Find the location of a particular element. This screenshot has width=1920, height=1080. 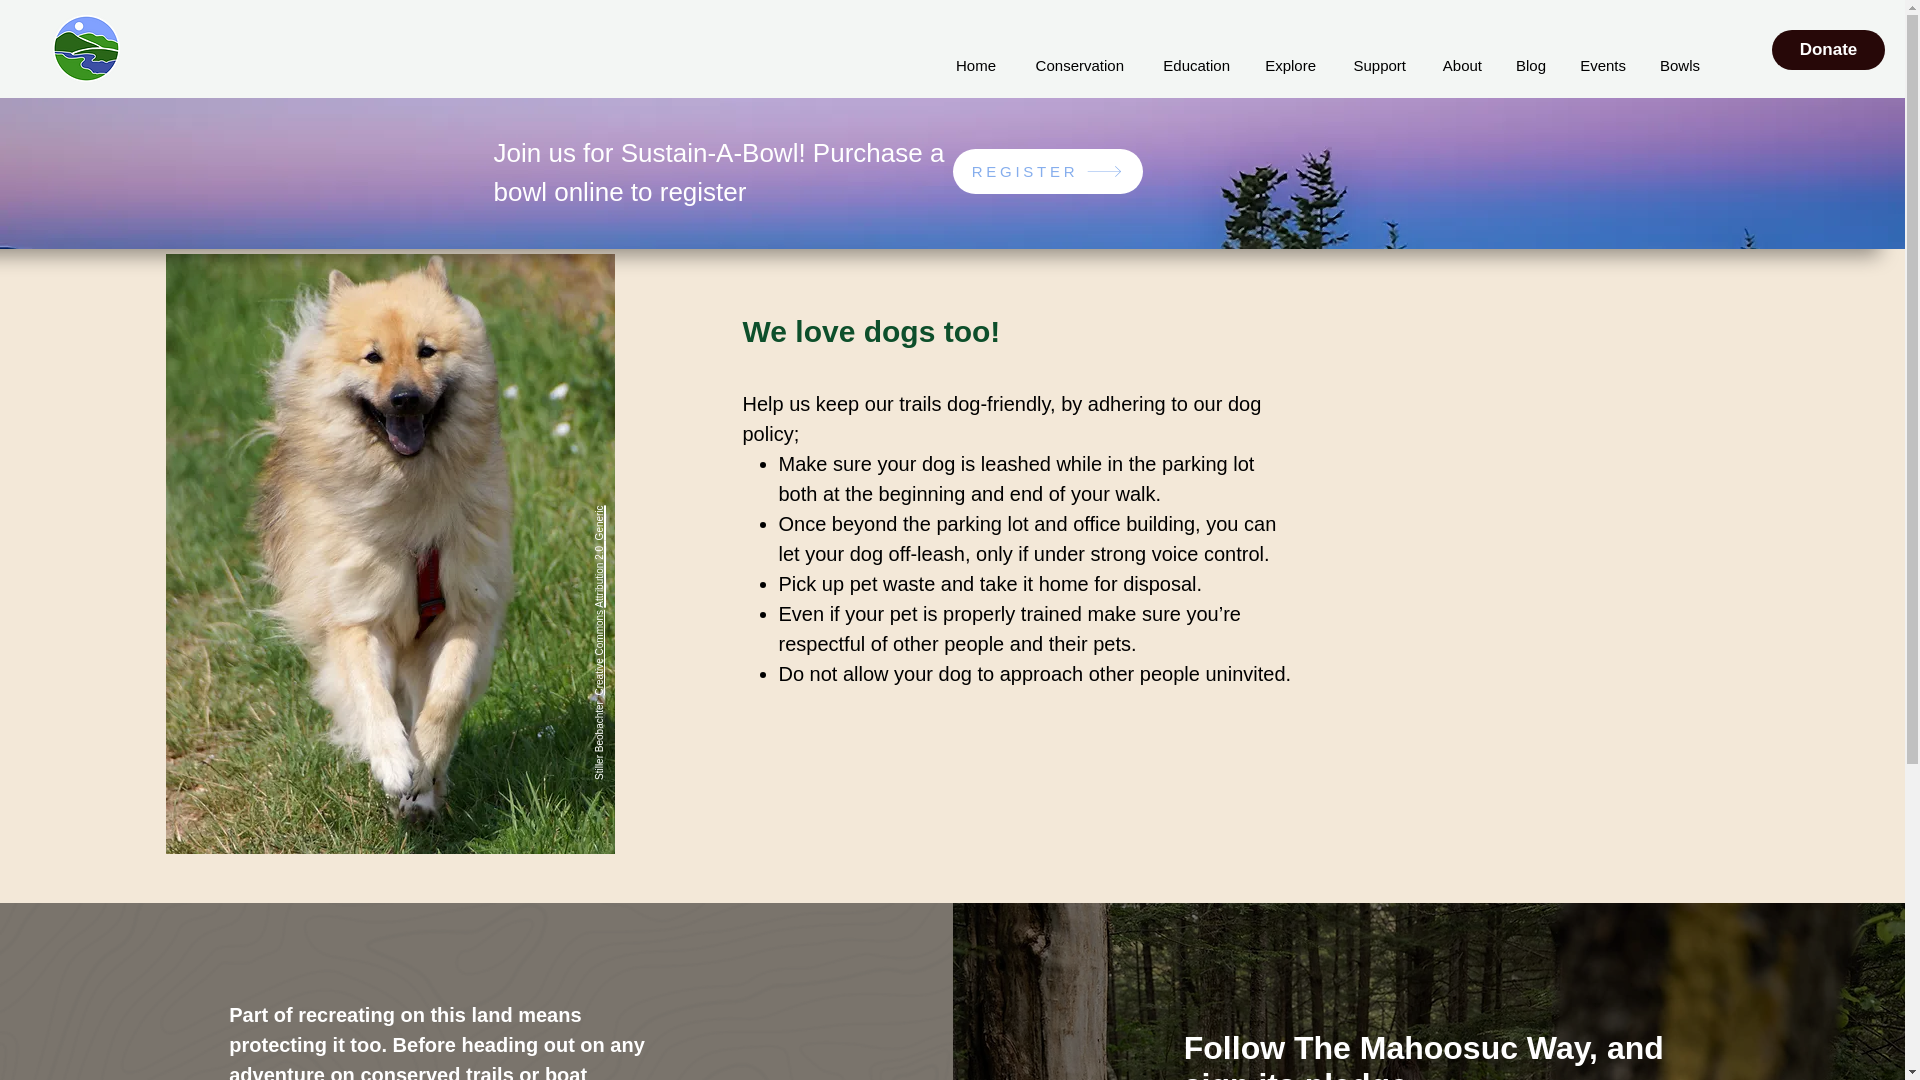

Attribution 2.0 Generic is located at coordinates (634, 516).